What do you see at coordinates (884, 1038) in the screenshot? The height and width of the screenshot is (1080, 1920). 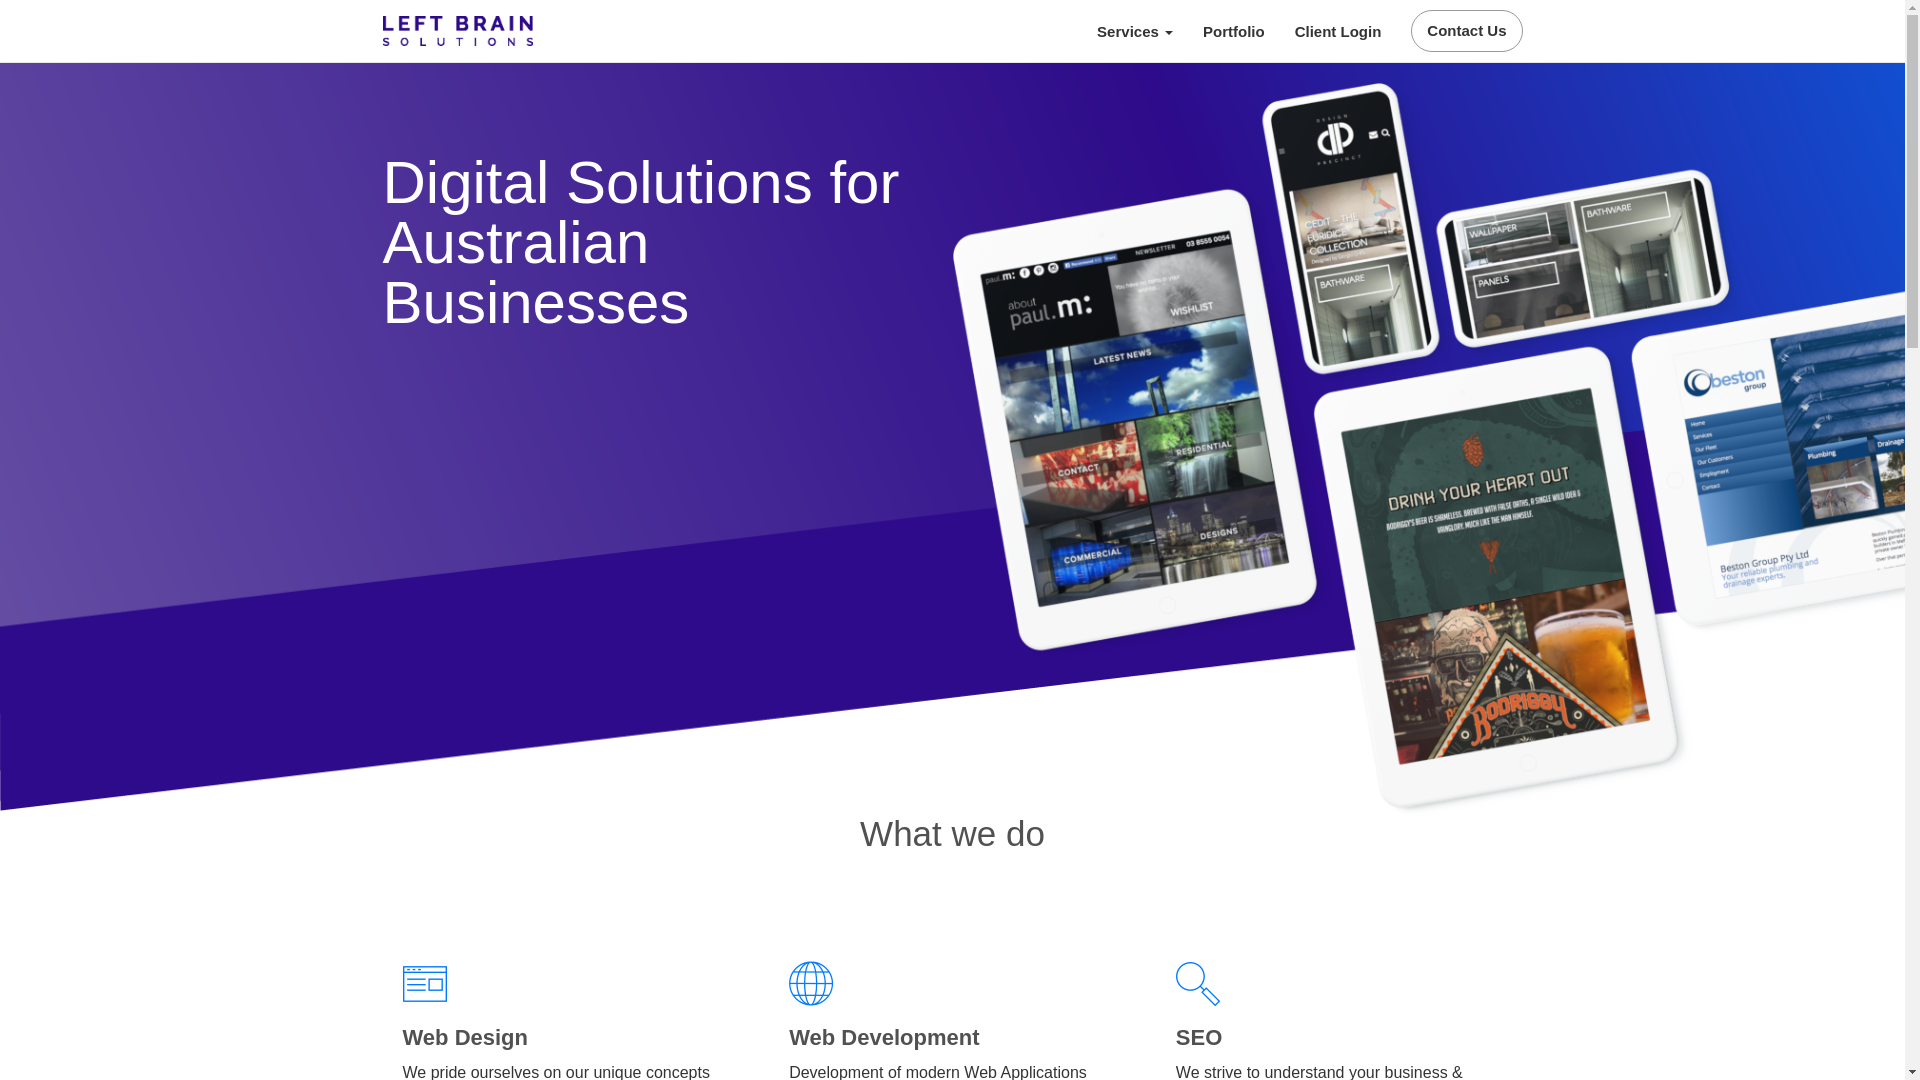 I see `Web Development` at bounding box center [884, 1038].